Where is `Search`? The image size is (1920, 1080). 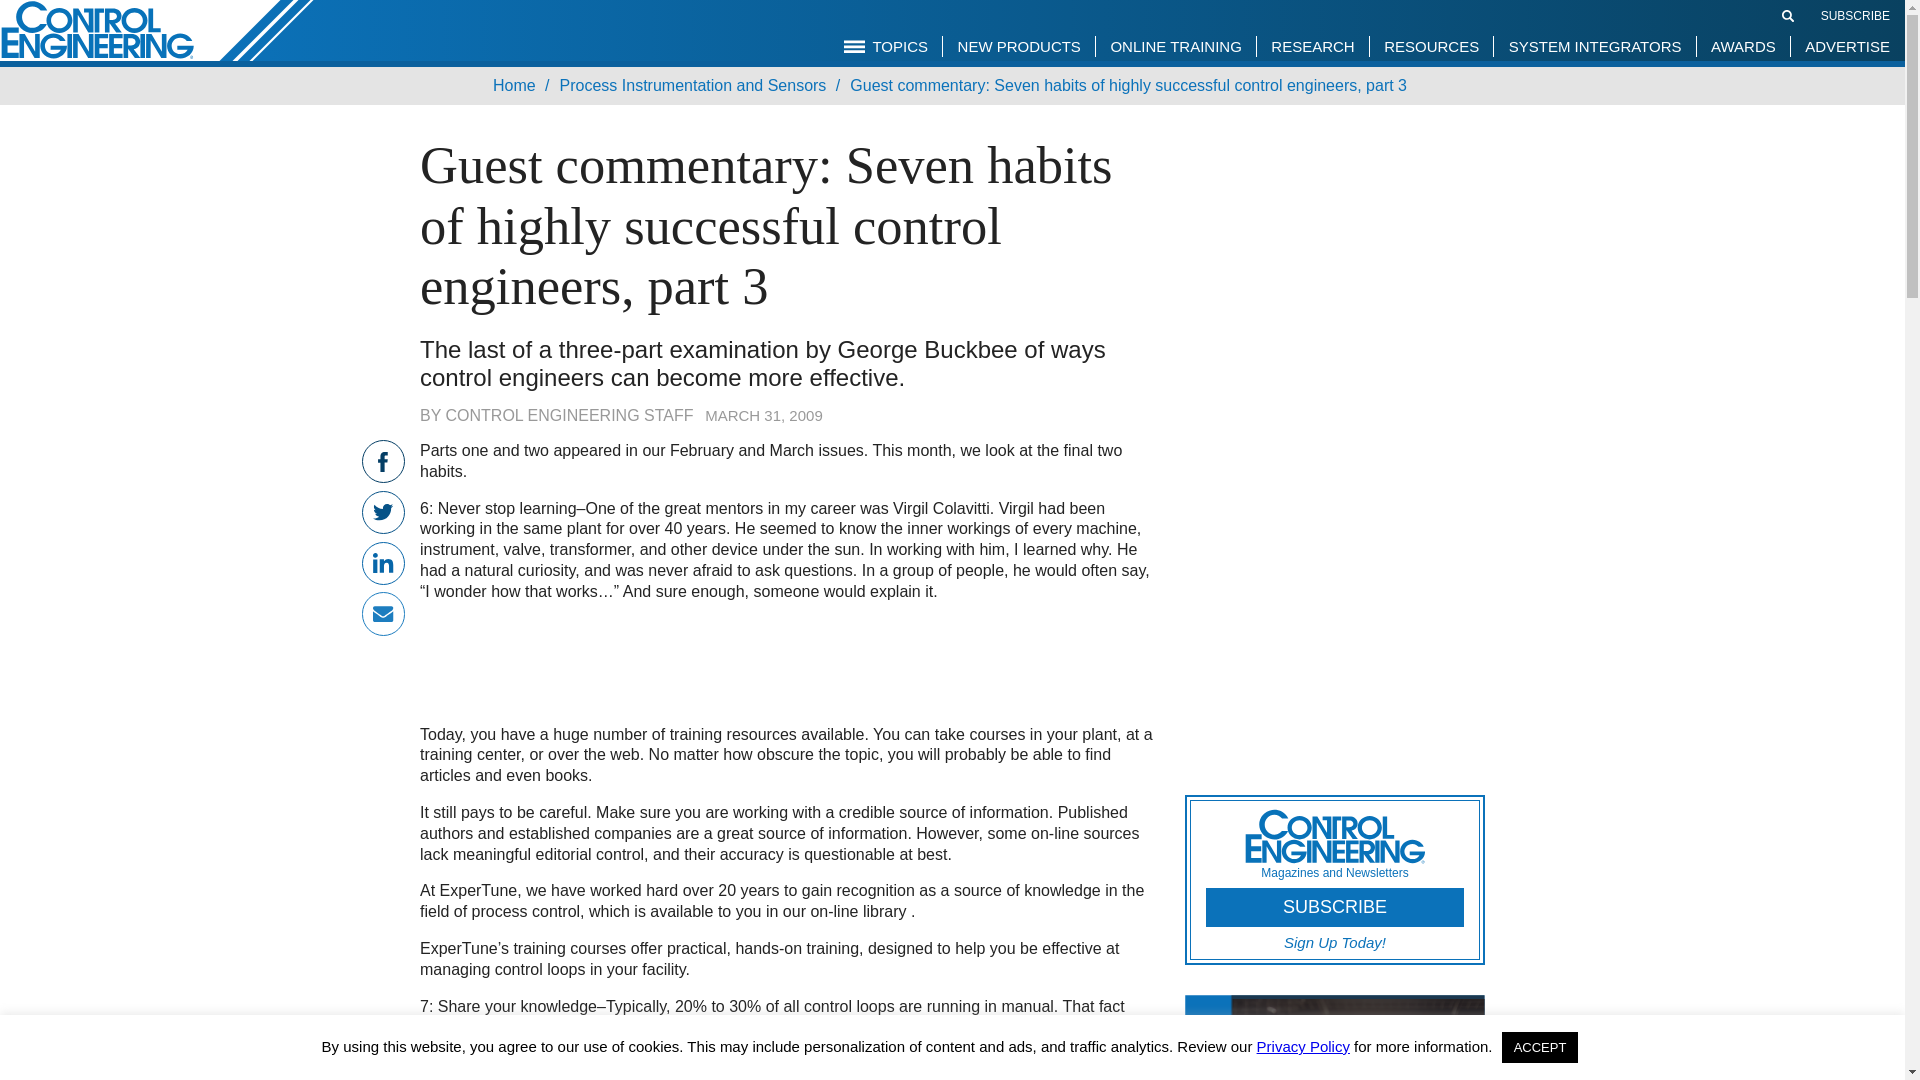
Search is located at coordinates (1788, 15).